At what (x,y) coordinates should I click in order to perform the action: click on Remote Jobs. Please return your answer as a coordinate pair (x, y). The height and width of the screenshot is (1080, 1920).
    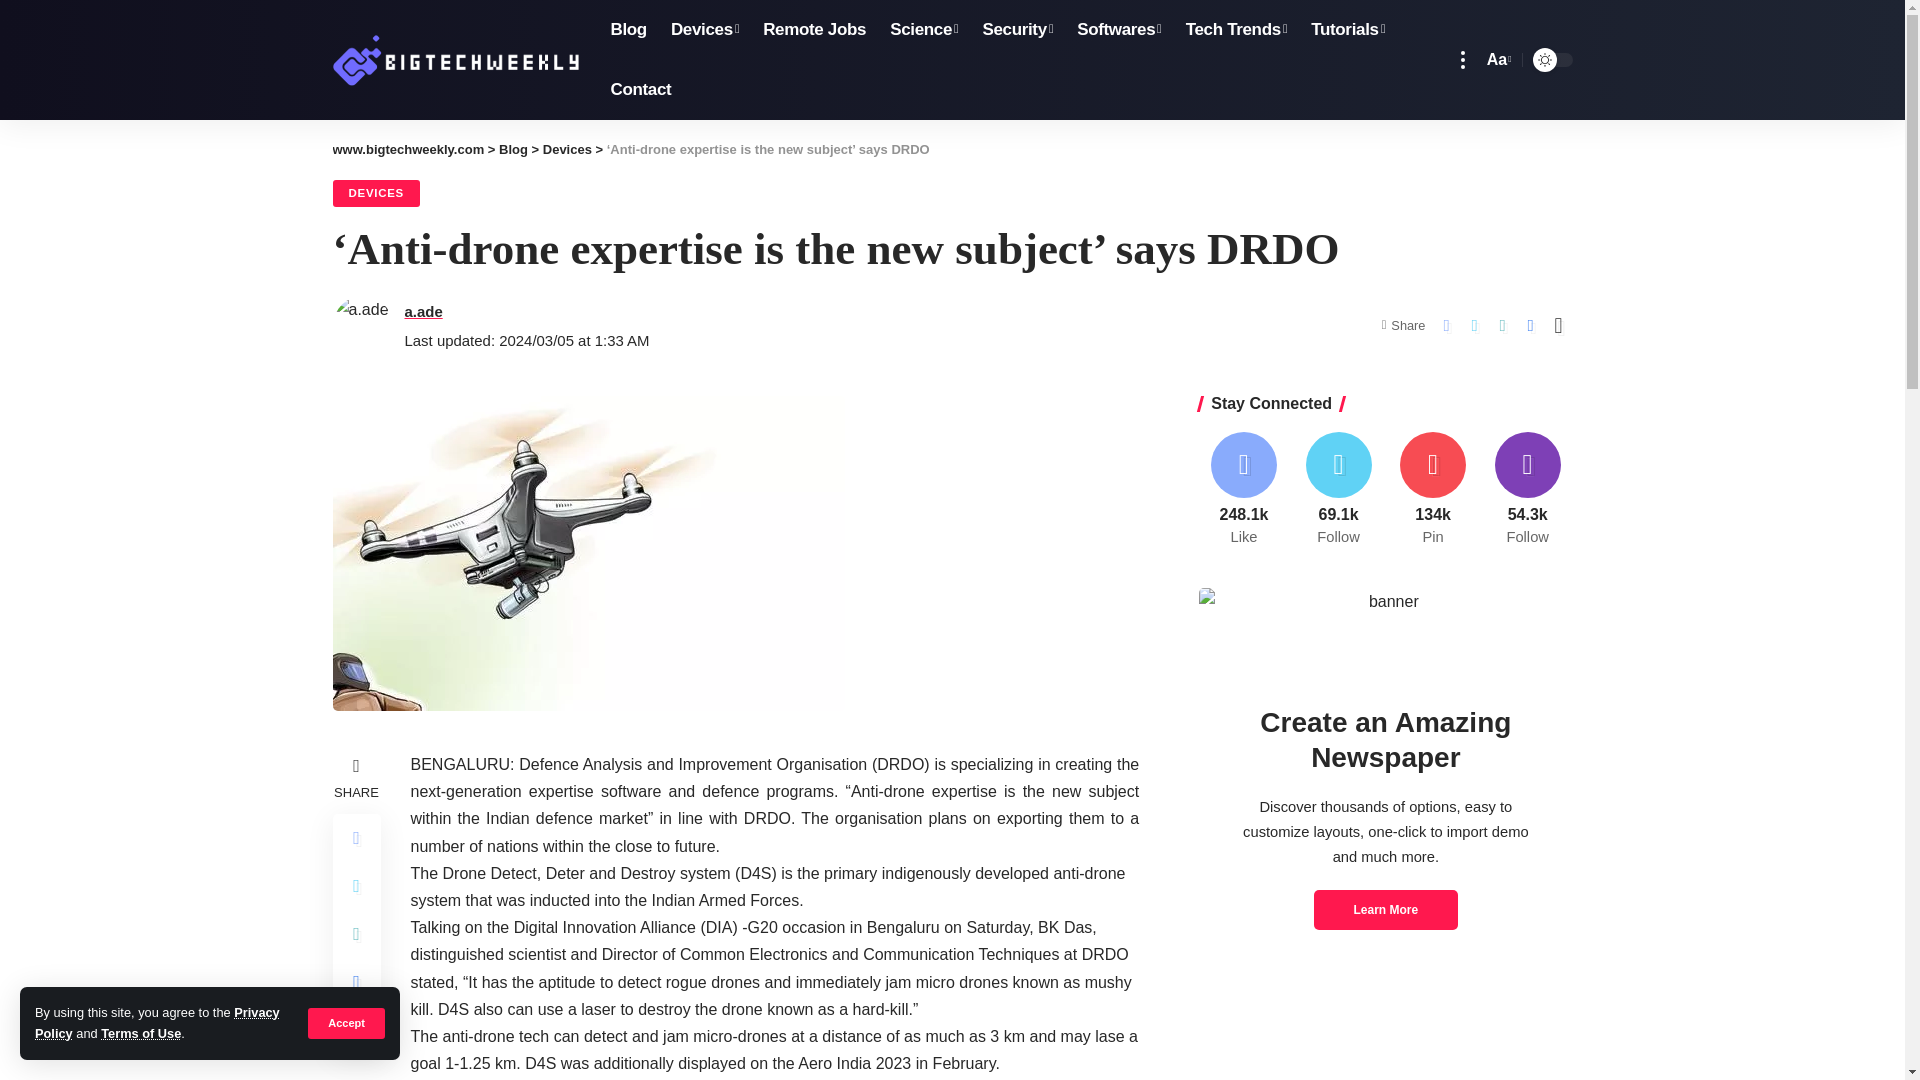
    Looking at the image, I should click on (814, 30).